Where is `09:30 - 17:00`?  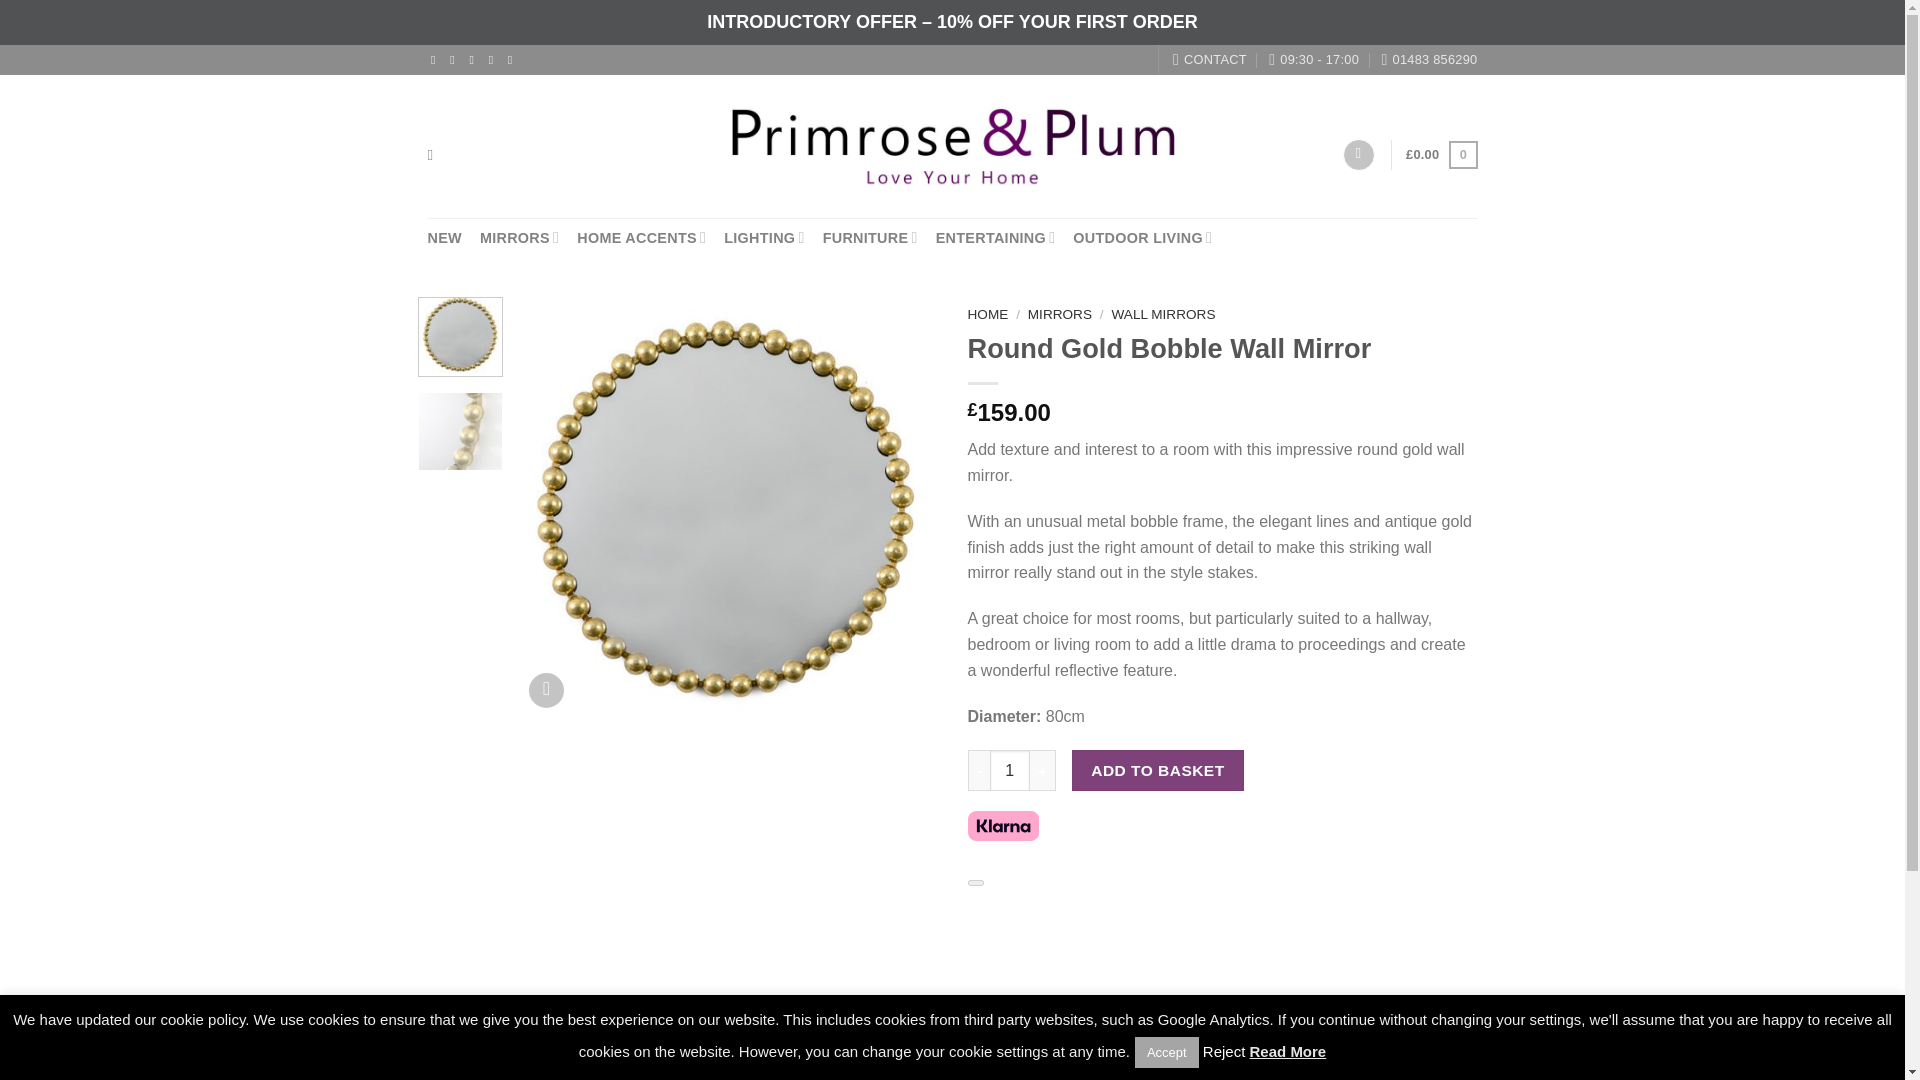 09:30 - 17:00 is located at coordinates (1314, 60).